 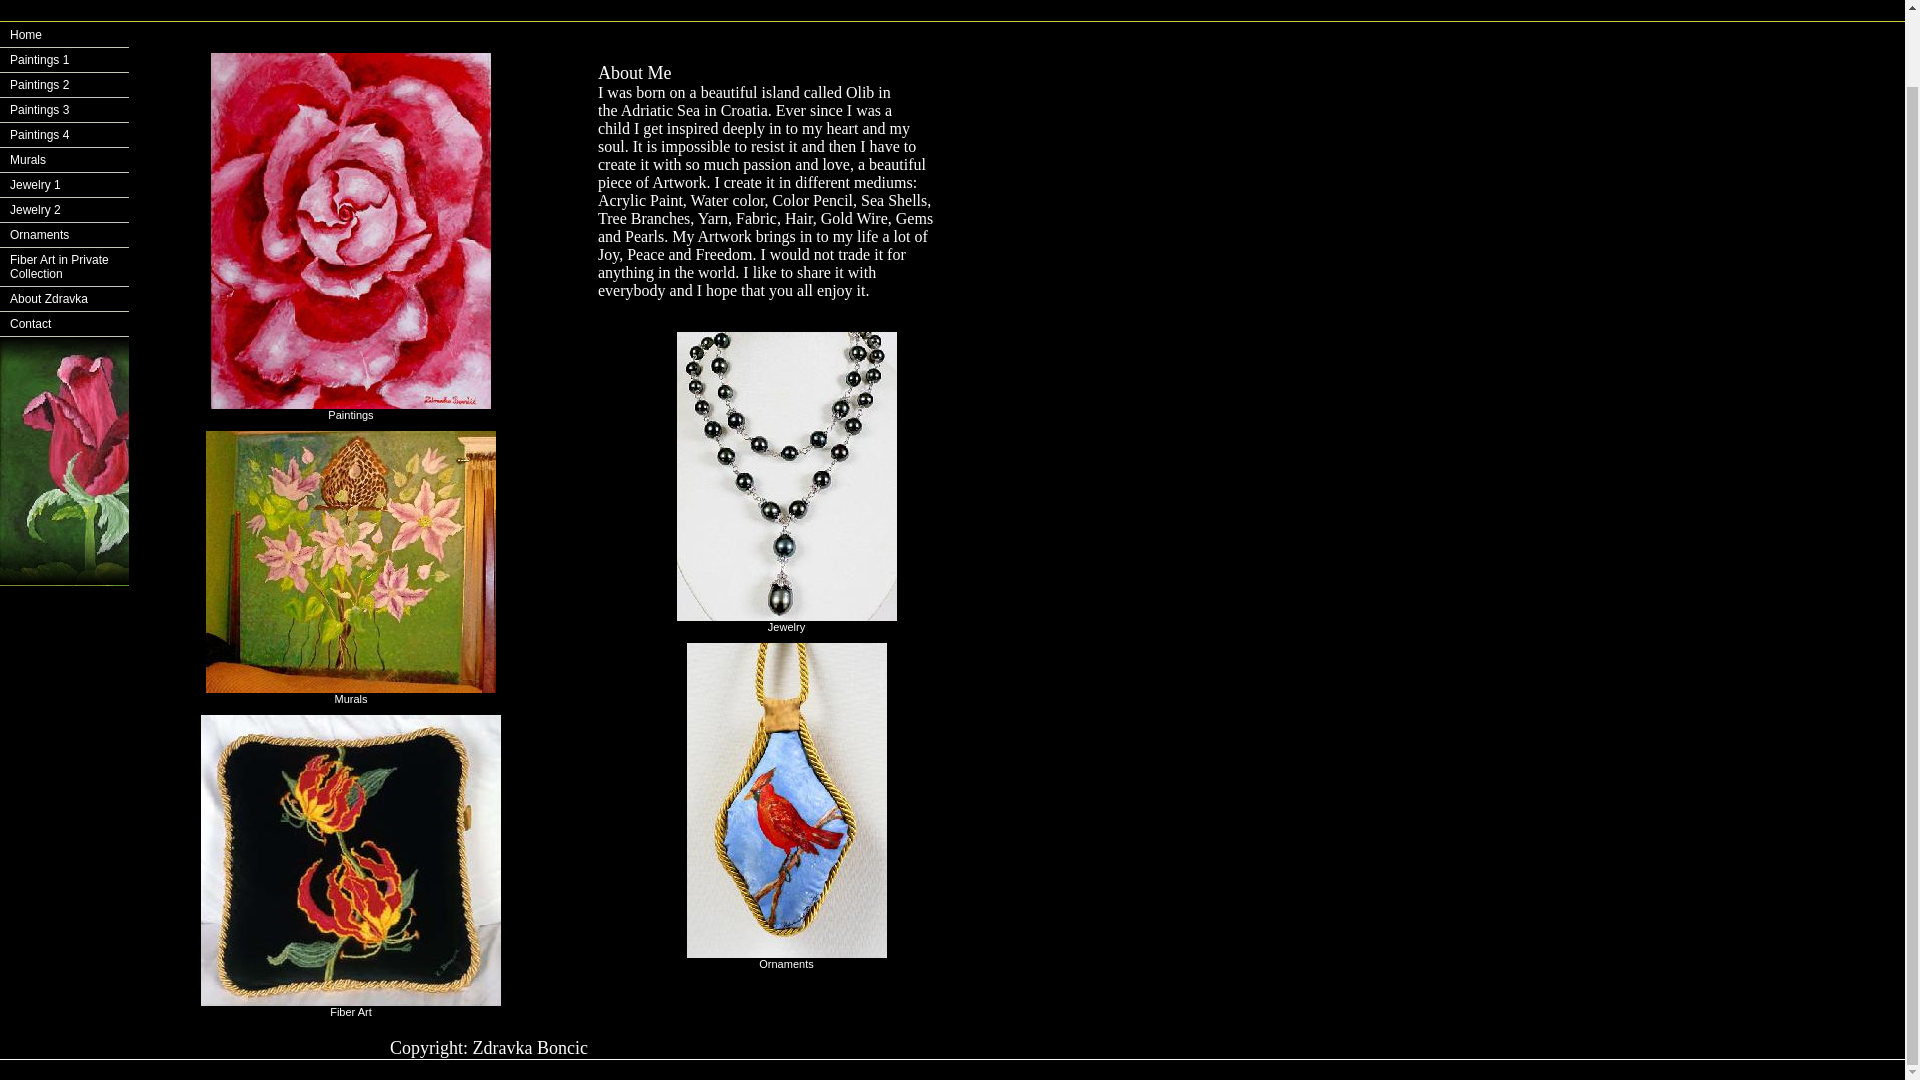 What do you see at coordinates (64, 210) in the screenshot?
I see `Jewelry 2` at bounding box center [64, 210].